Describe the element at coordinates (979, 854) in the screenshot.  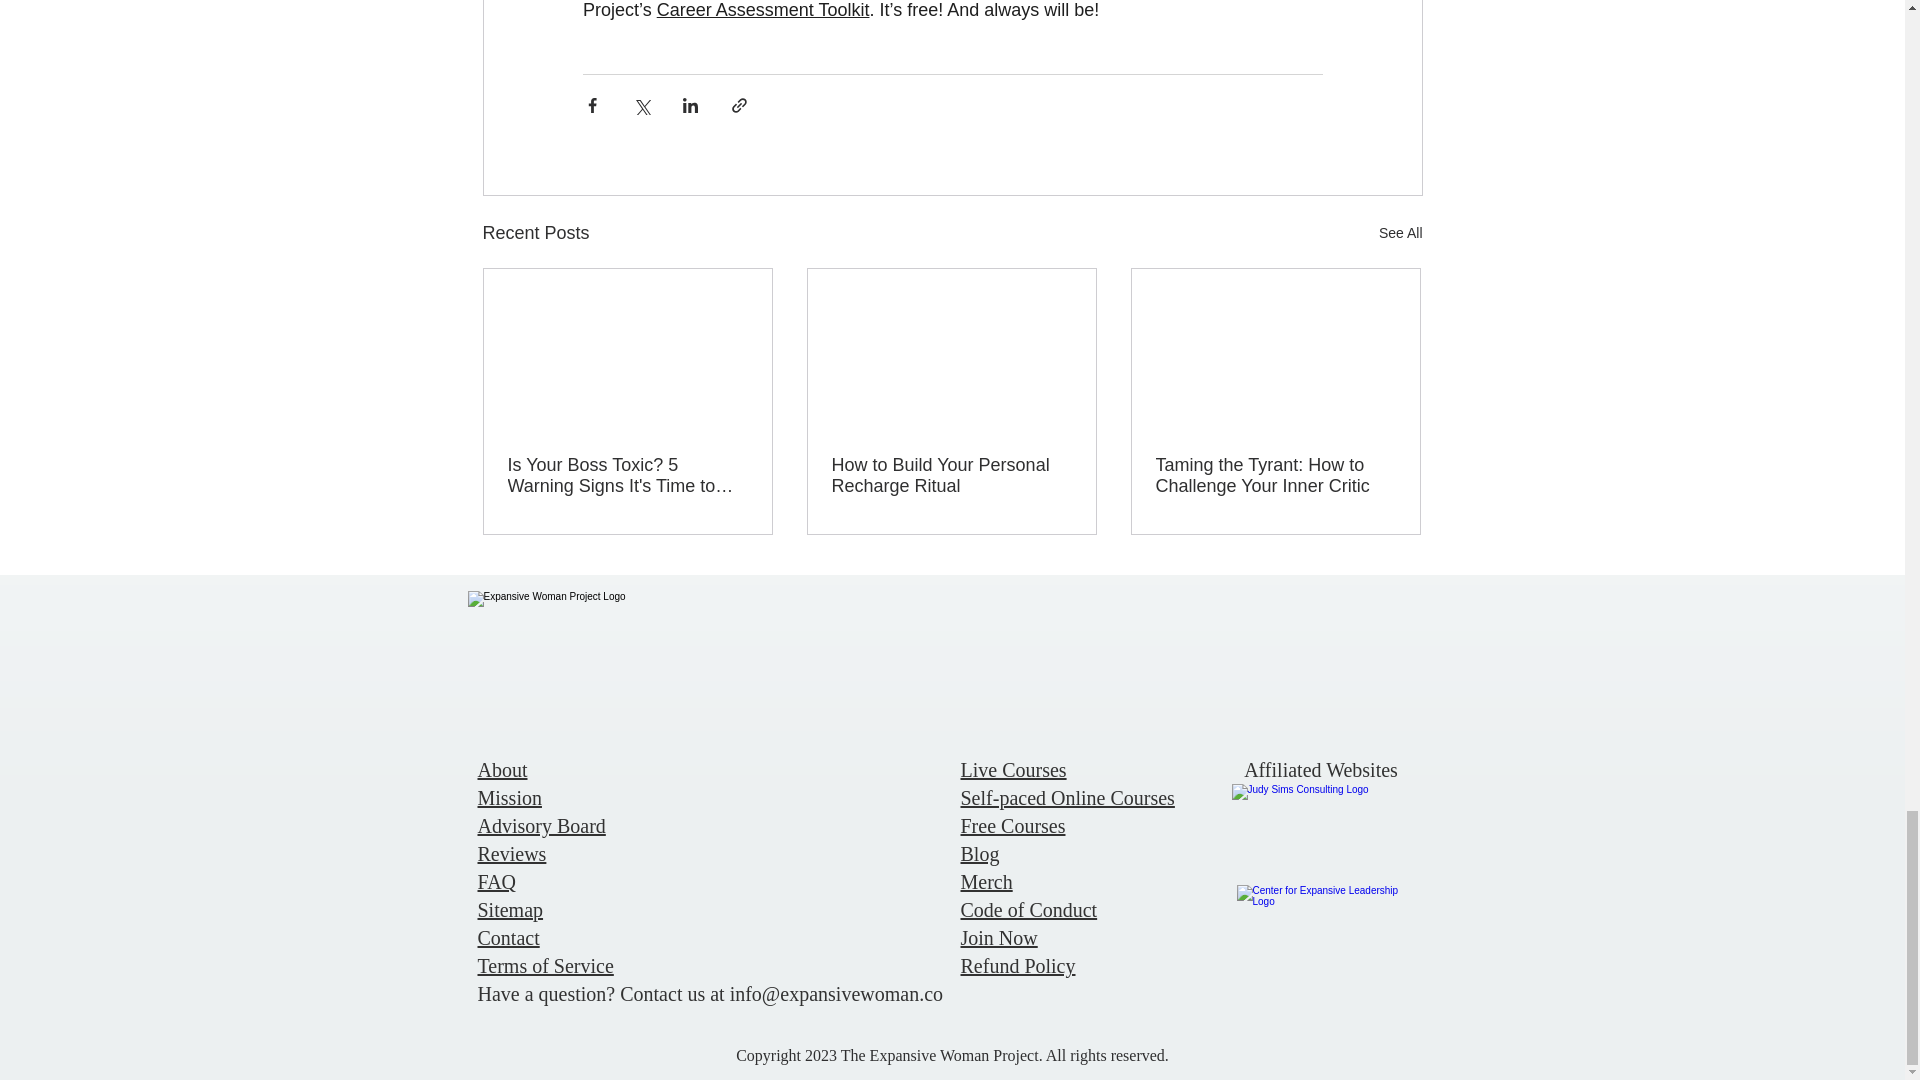
I see `Blog` at that location.